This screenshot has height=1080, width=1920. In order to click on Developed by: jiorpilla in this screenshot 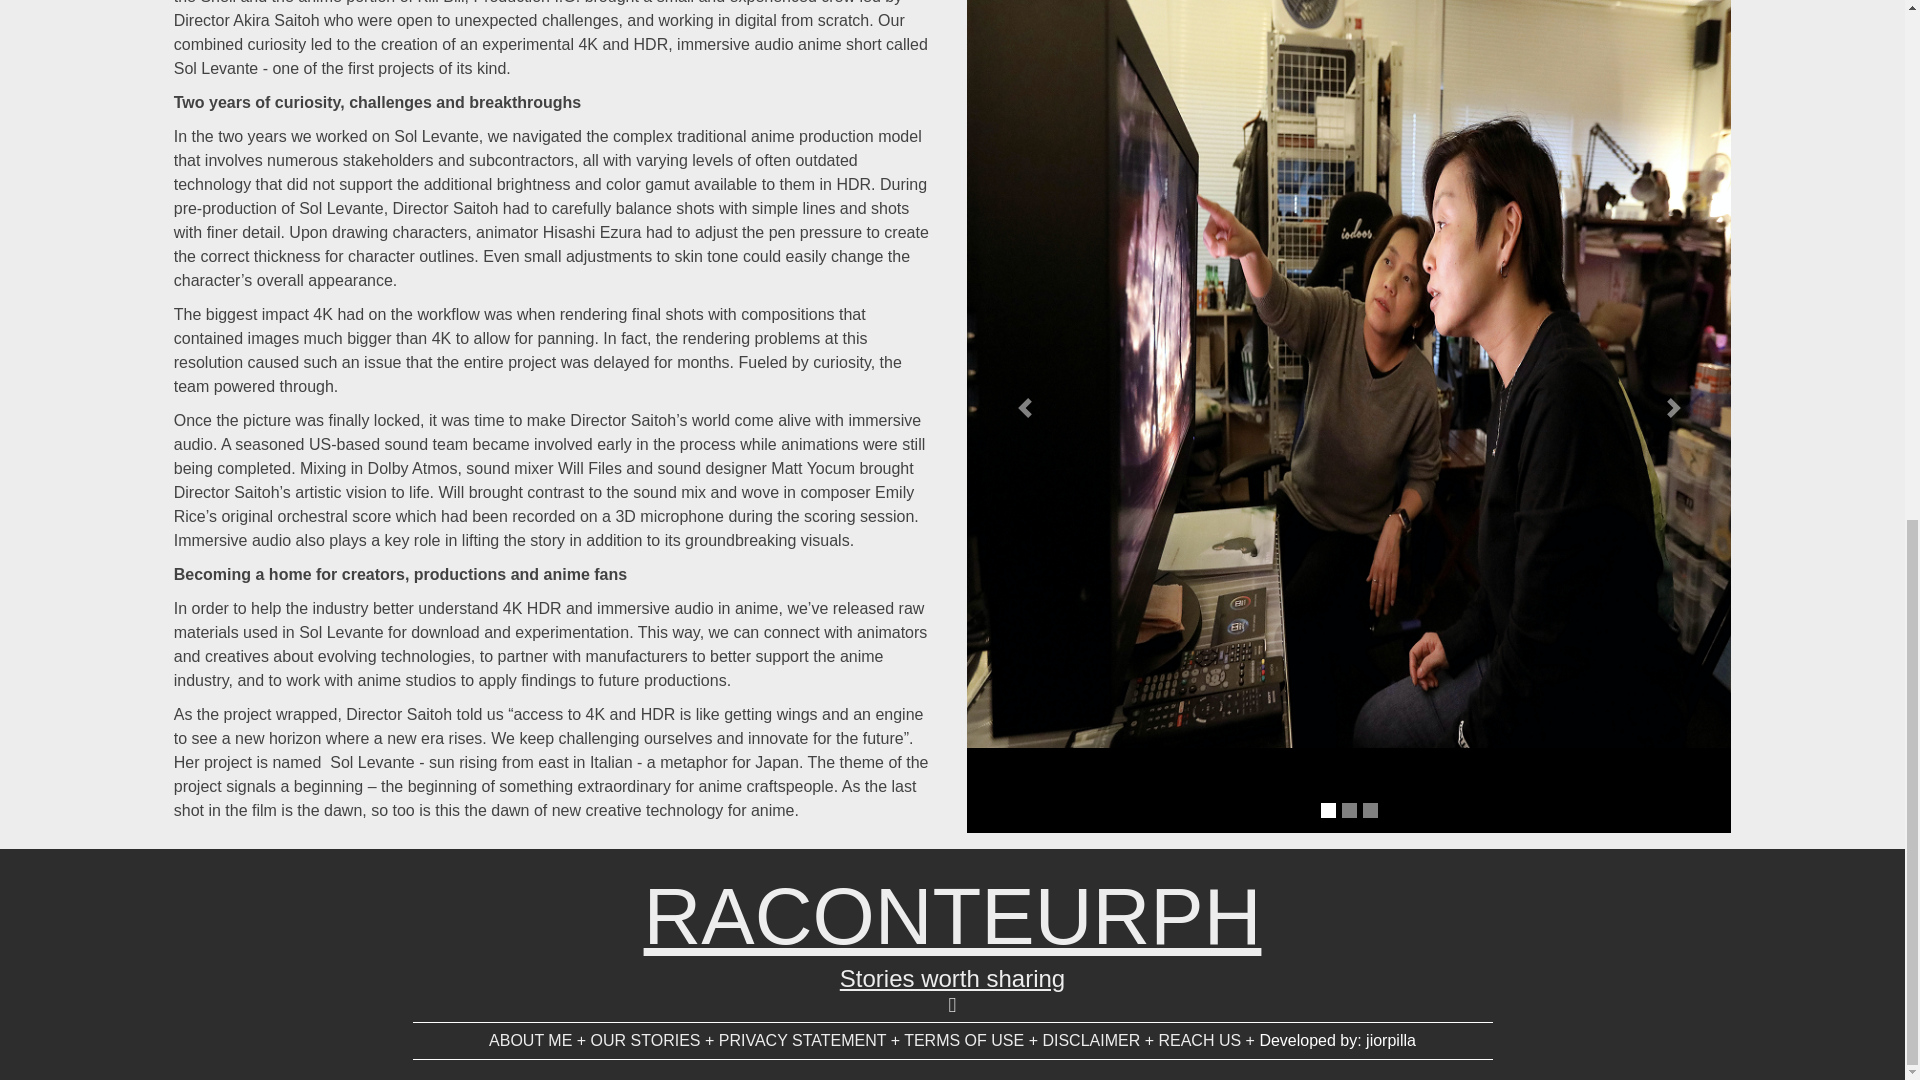, I will do `click(1338, 1040)`.